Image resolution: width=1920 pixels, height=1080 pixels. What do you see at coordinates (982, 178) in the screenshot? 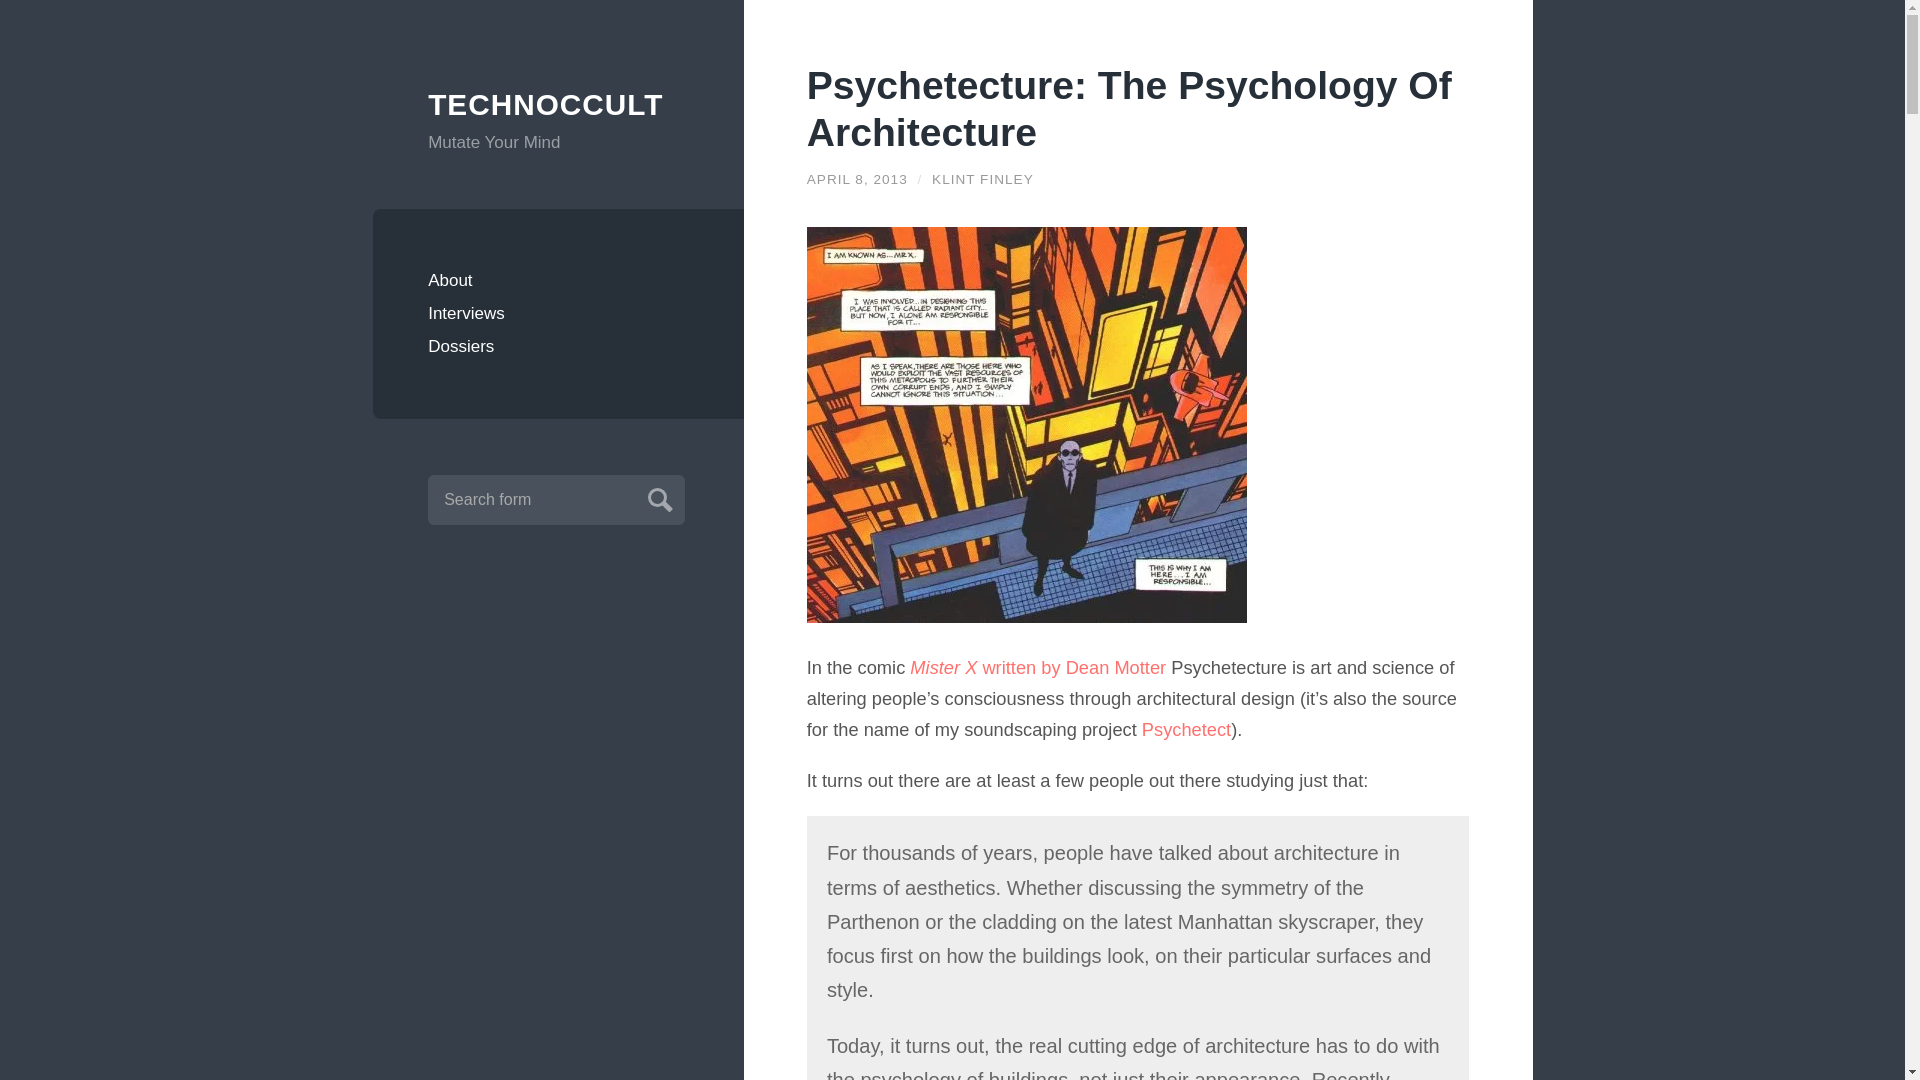
I see `KLINT FINLEY` at bounding box center [982, 178].